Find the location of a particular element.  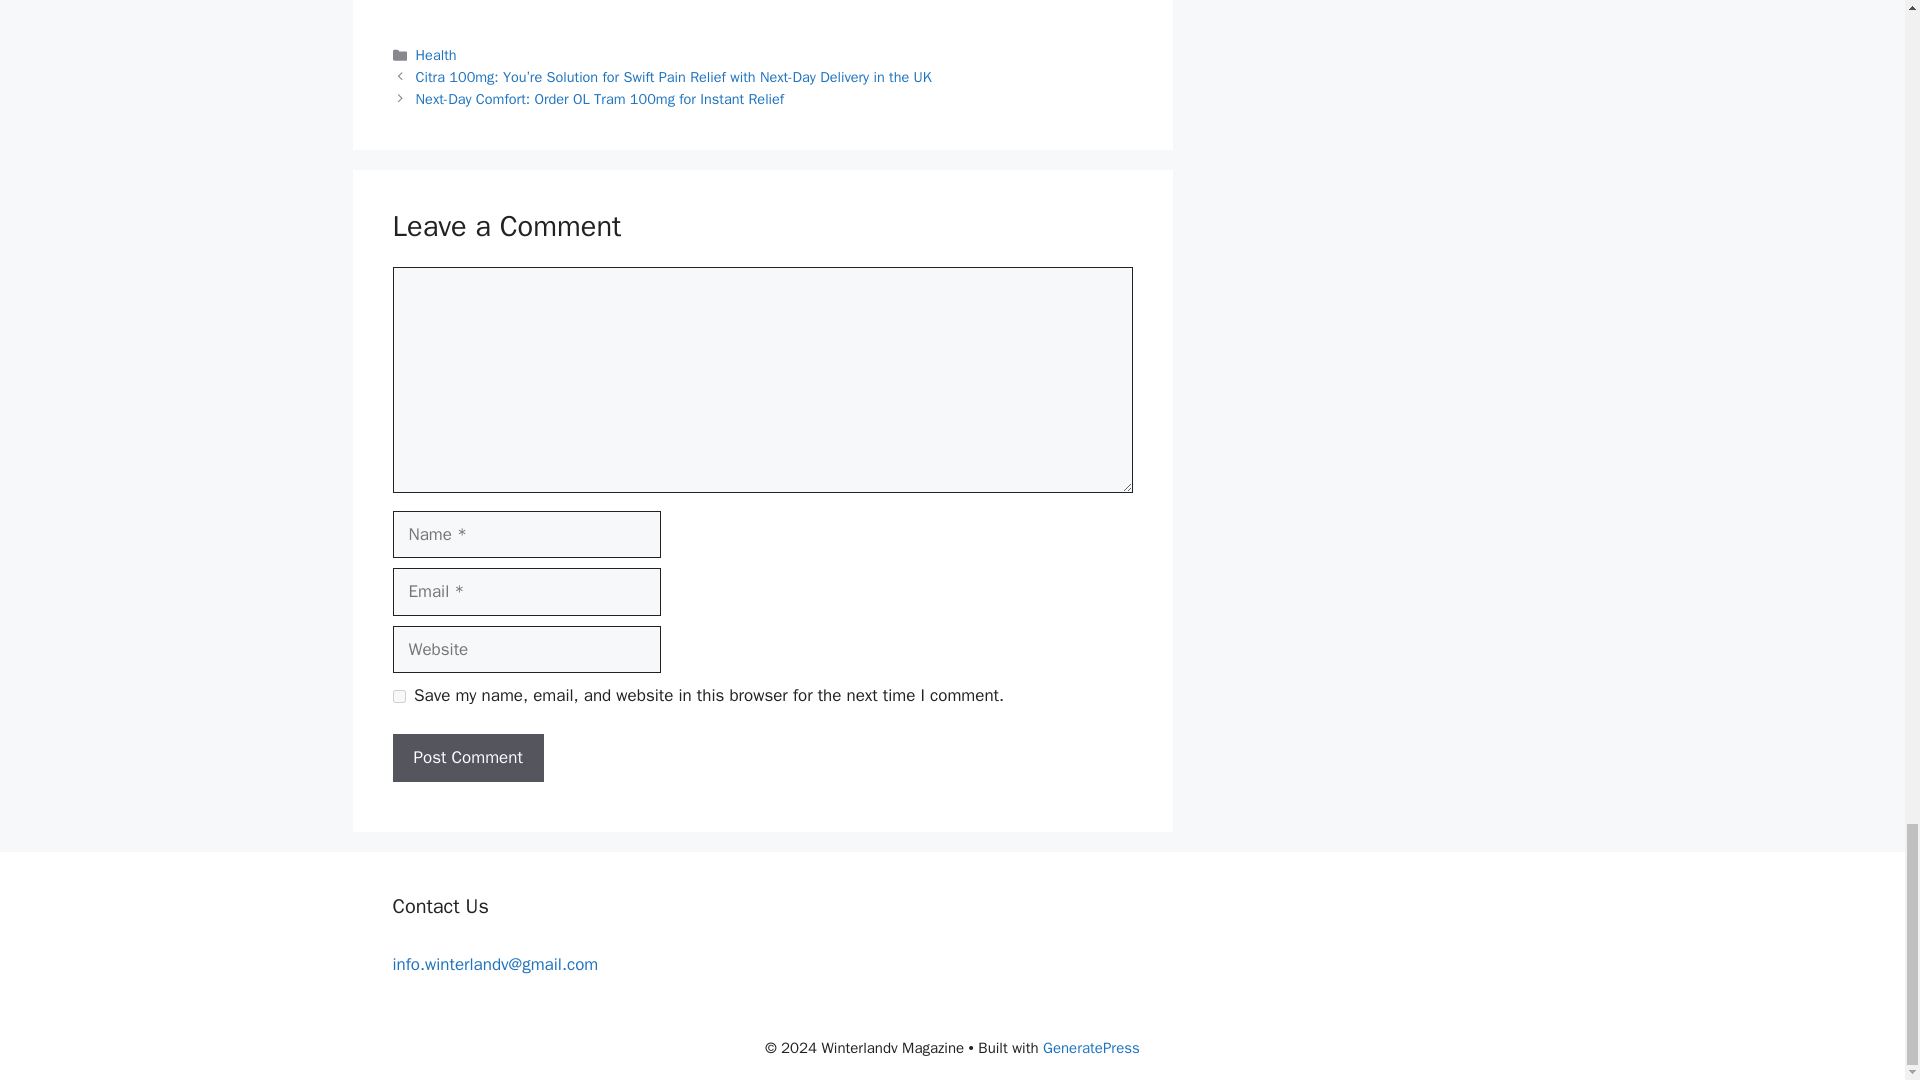

yes is located at coordinates (398, 696).